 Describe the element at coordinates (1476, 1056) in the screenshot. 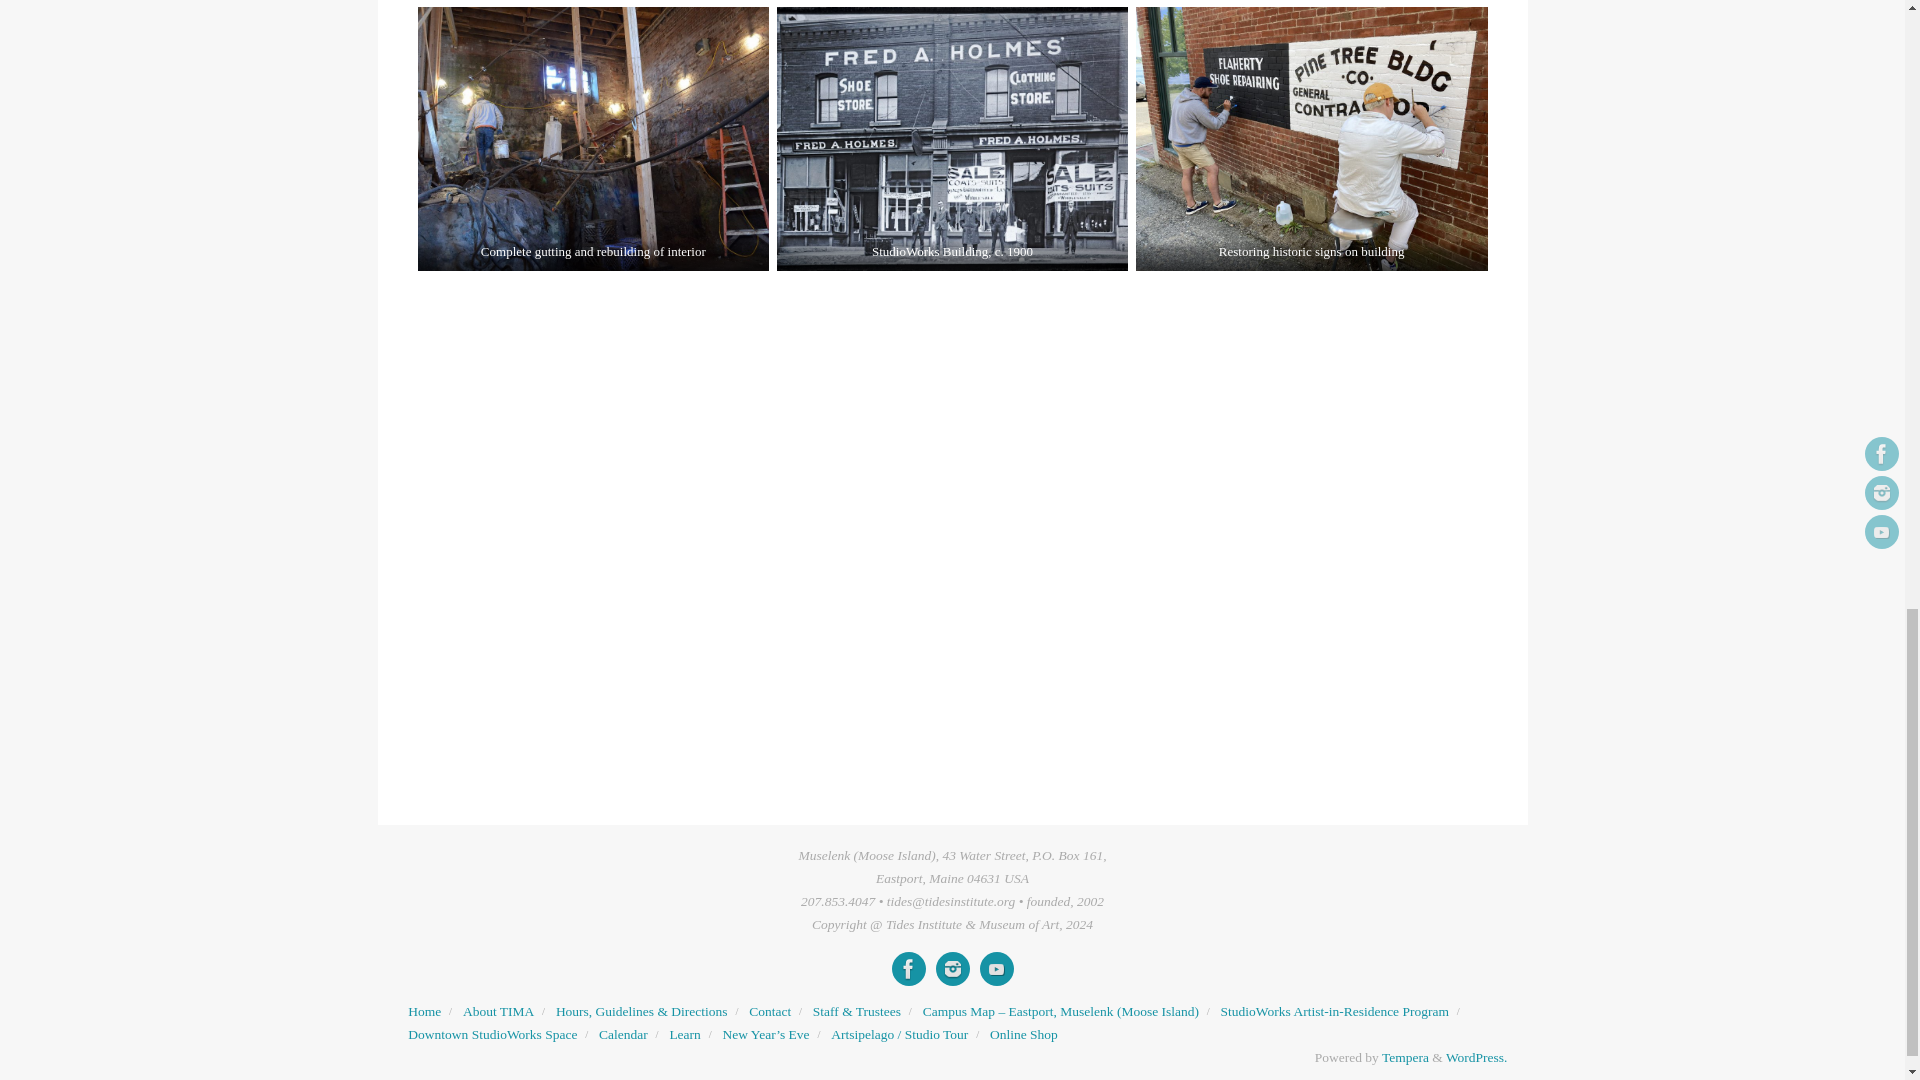

I see `Semantic Personal Publishing Platform` at that location.